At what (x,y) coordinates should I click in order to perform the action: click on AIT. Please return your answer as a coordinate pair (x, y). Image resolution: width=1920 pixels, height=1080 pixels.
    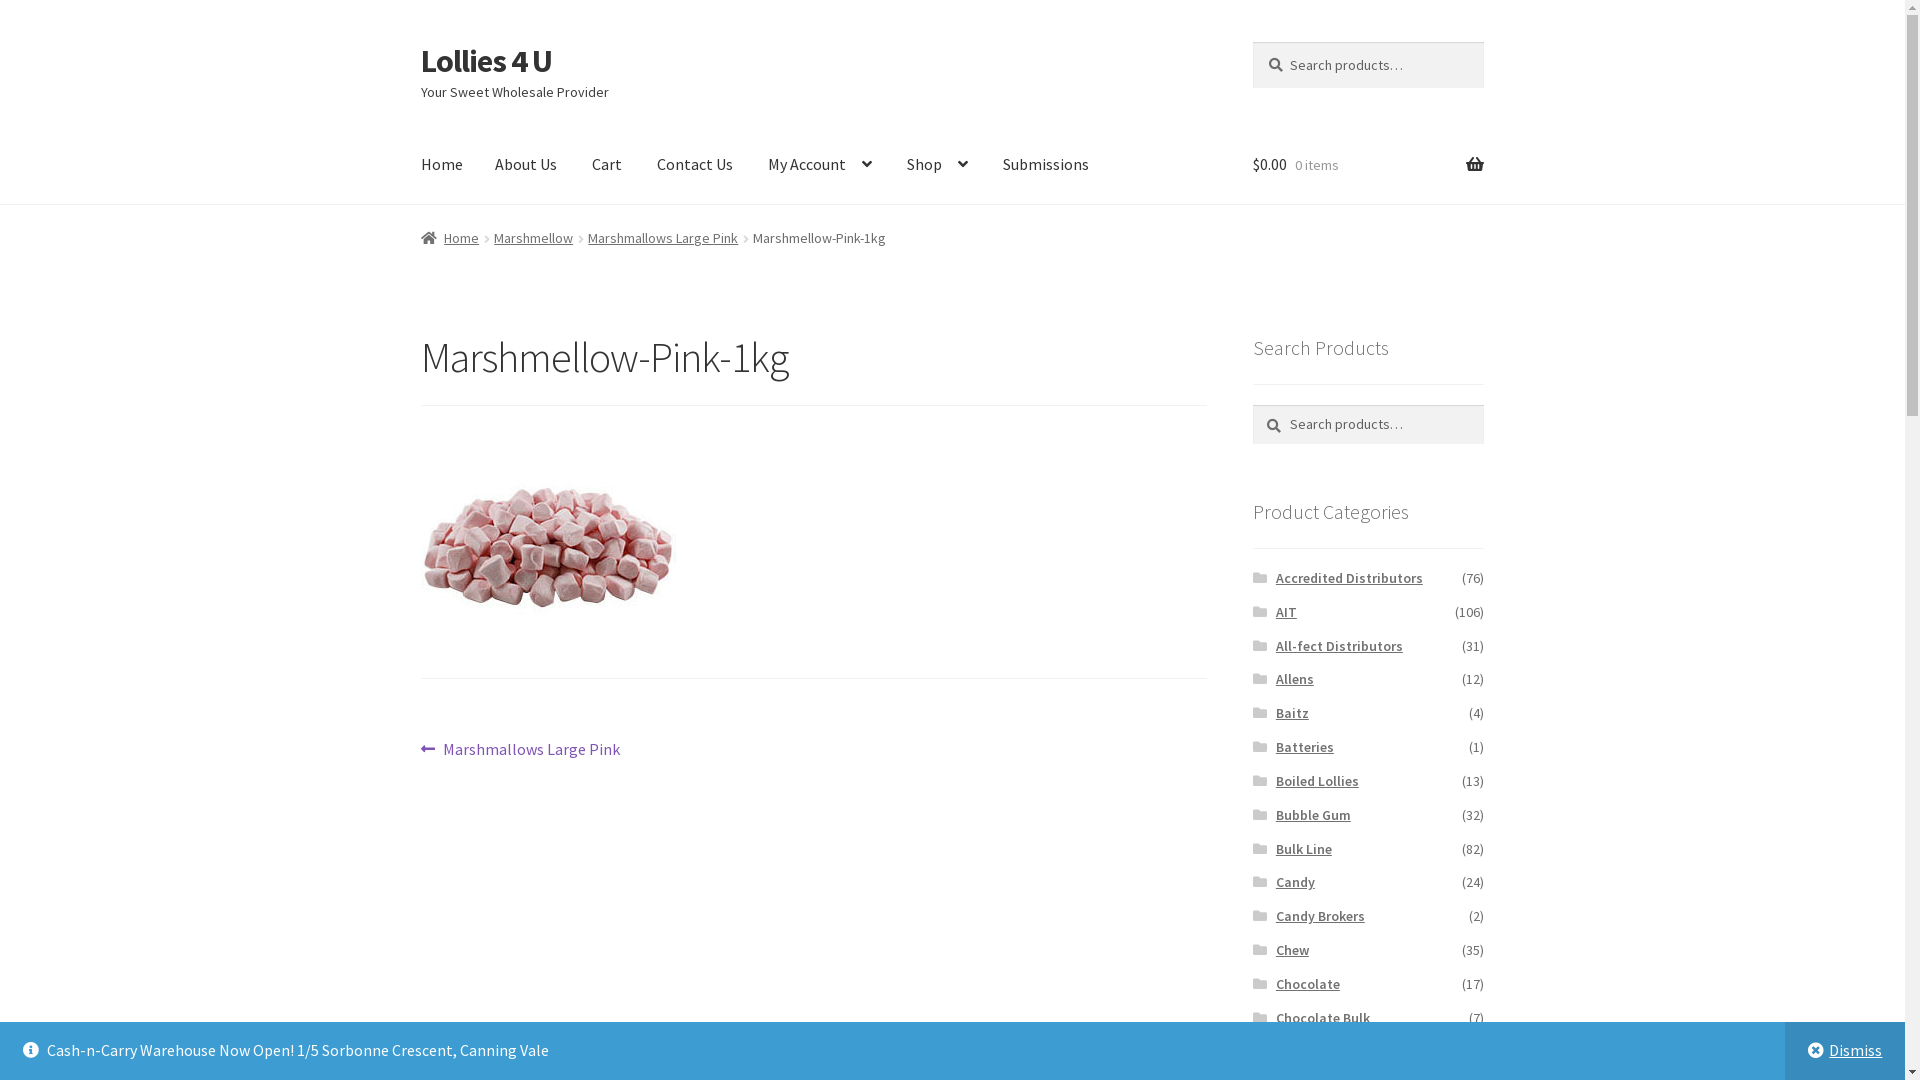
    Looking at the image, I should click on (1286, 612).